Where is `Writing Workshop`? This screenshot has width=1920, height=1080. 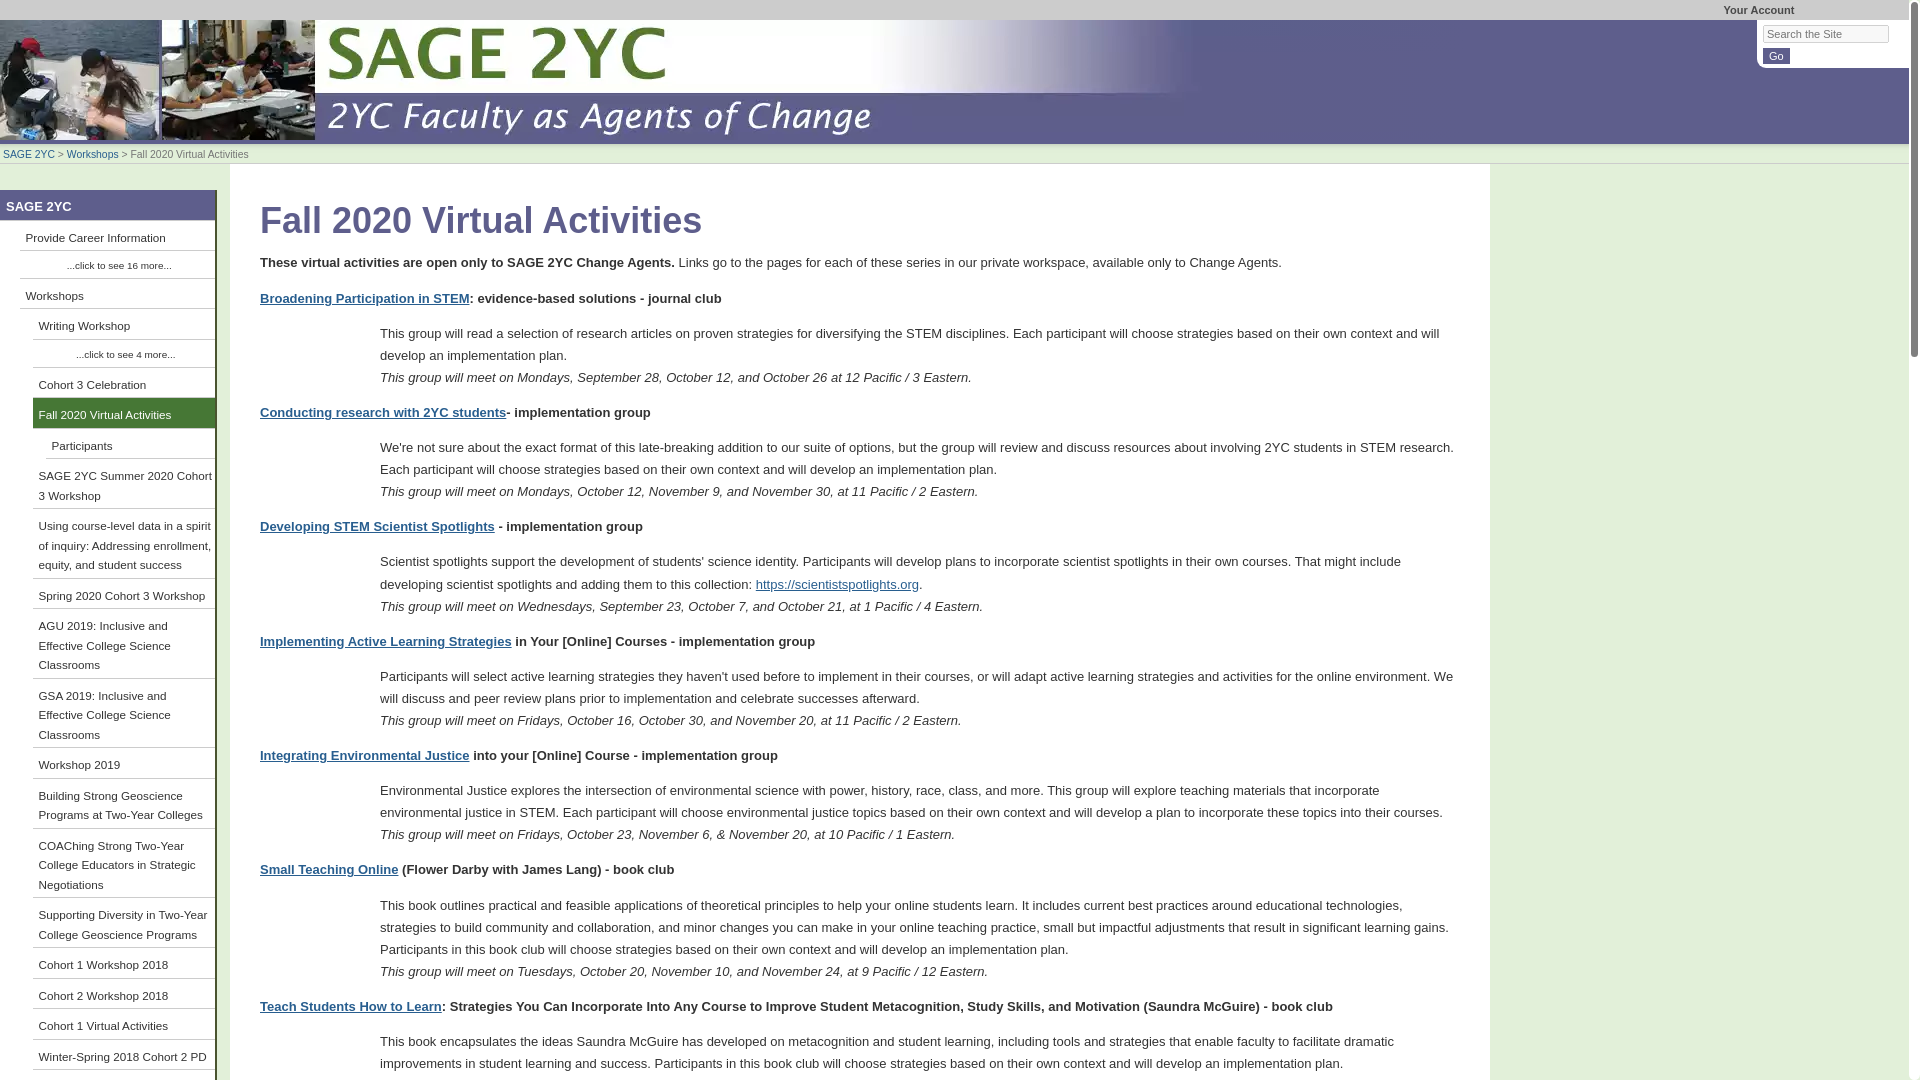 Writing Workshop is located at coordinates (124, 324).